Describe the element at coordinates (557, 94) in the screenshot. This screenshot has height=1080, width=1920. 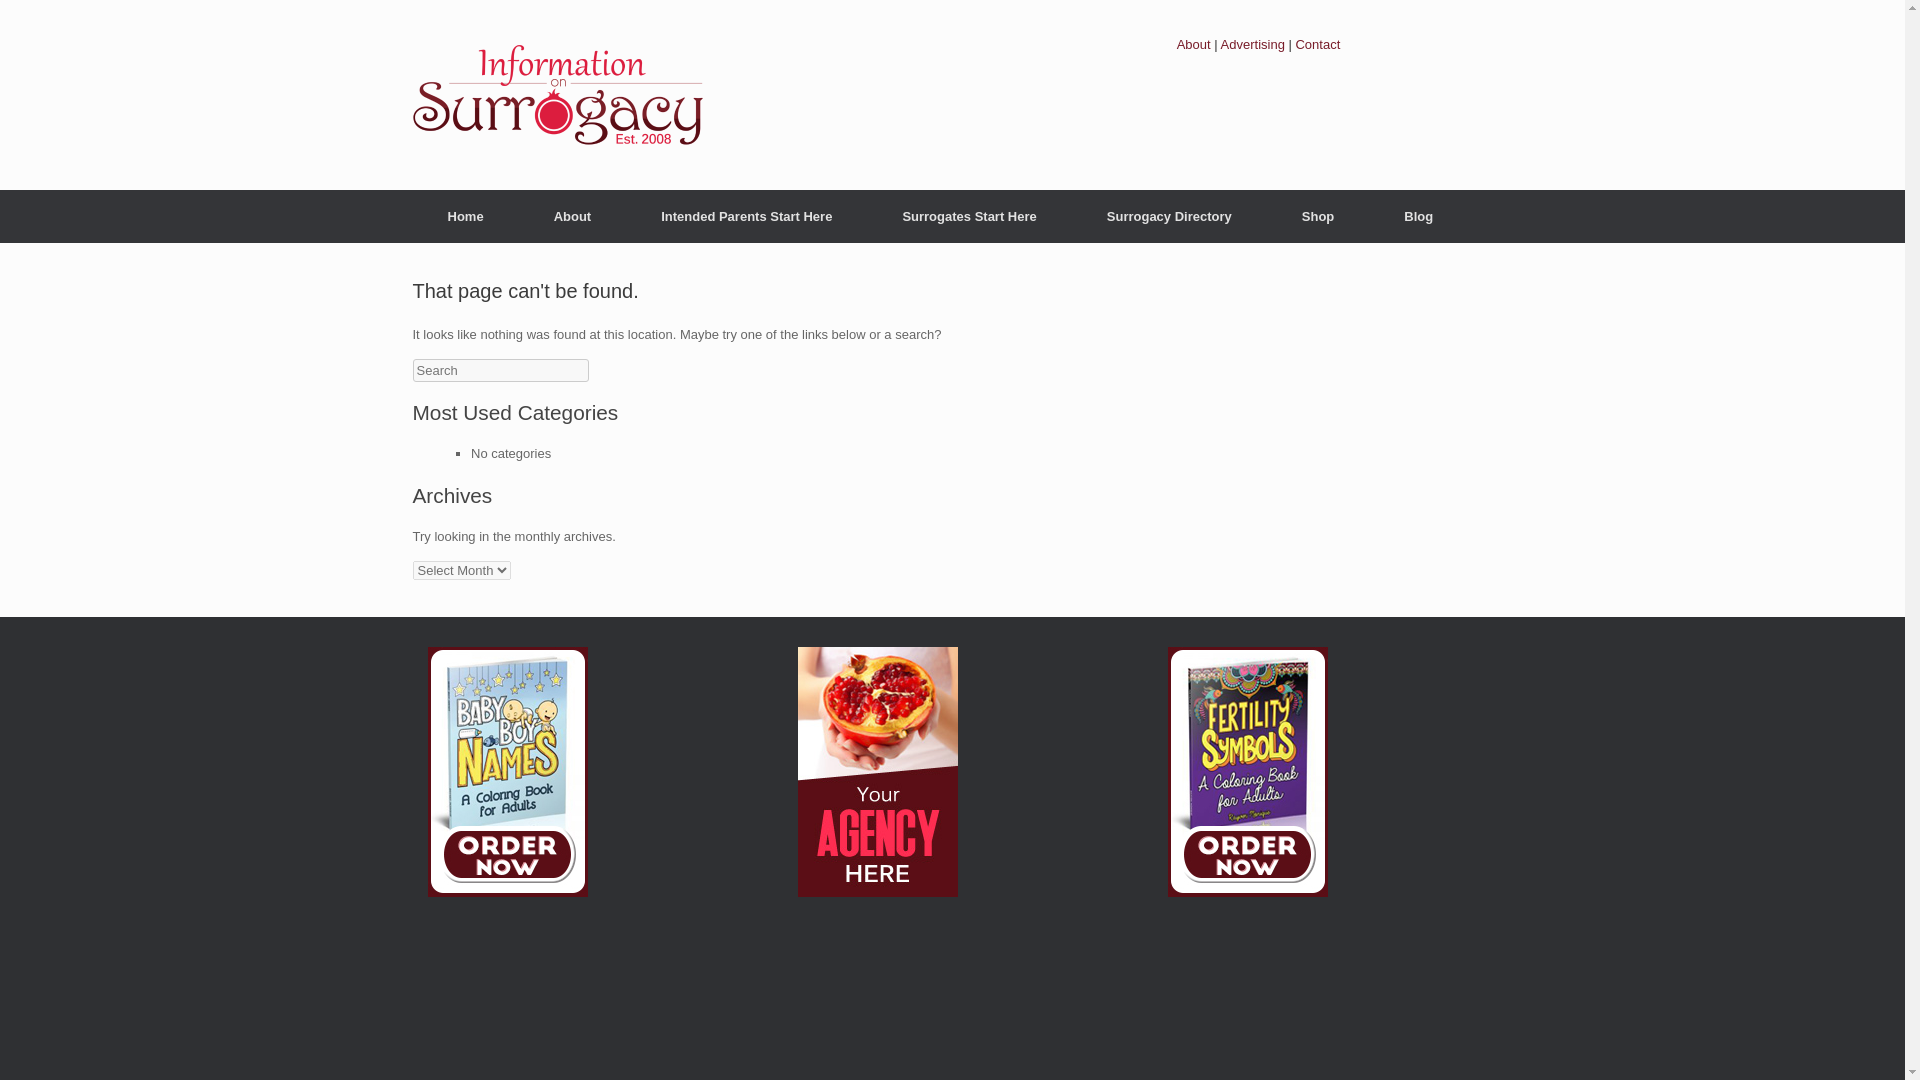
I see `Information on Surrogacy` at that location.